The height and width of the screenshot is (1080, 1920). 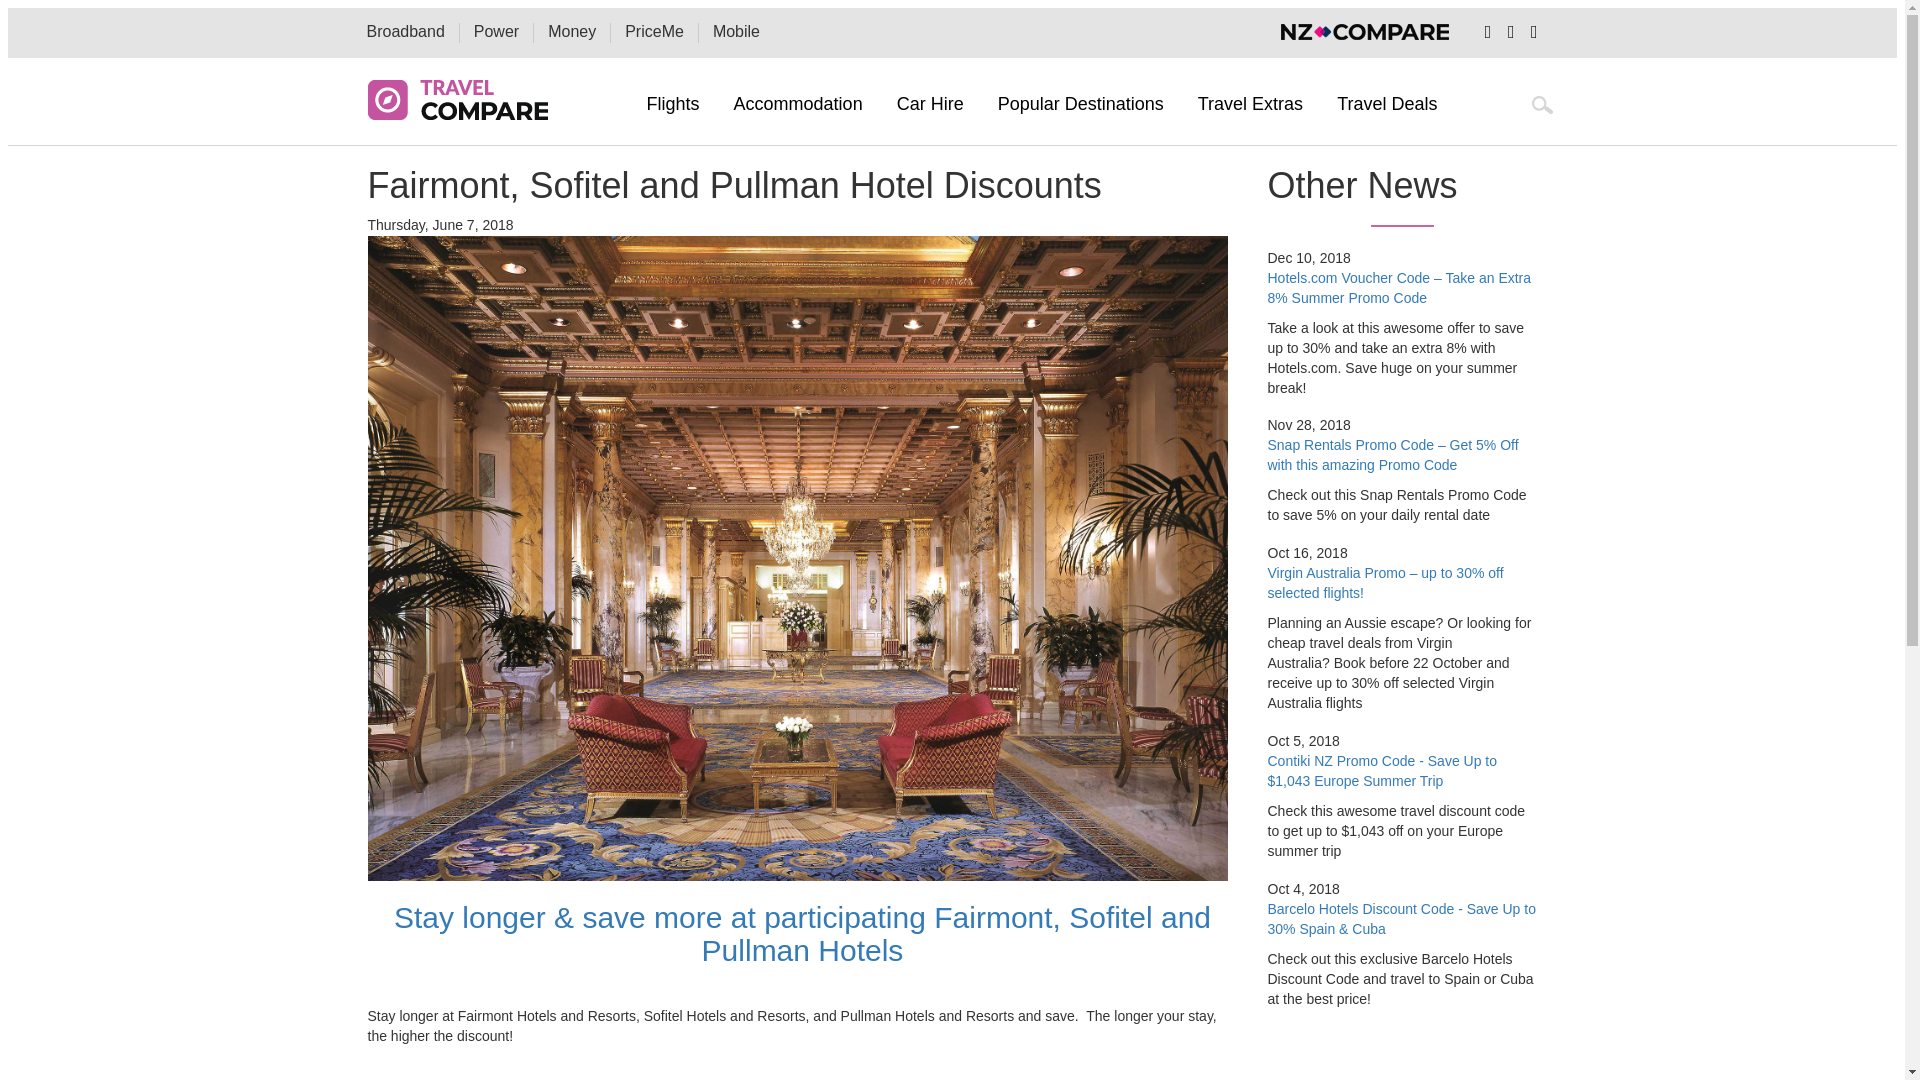 What do you see at coordinates (404, 32) in the screenshot?
I see `Broadband` at bounding box center [404, 32].